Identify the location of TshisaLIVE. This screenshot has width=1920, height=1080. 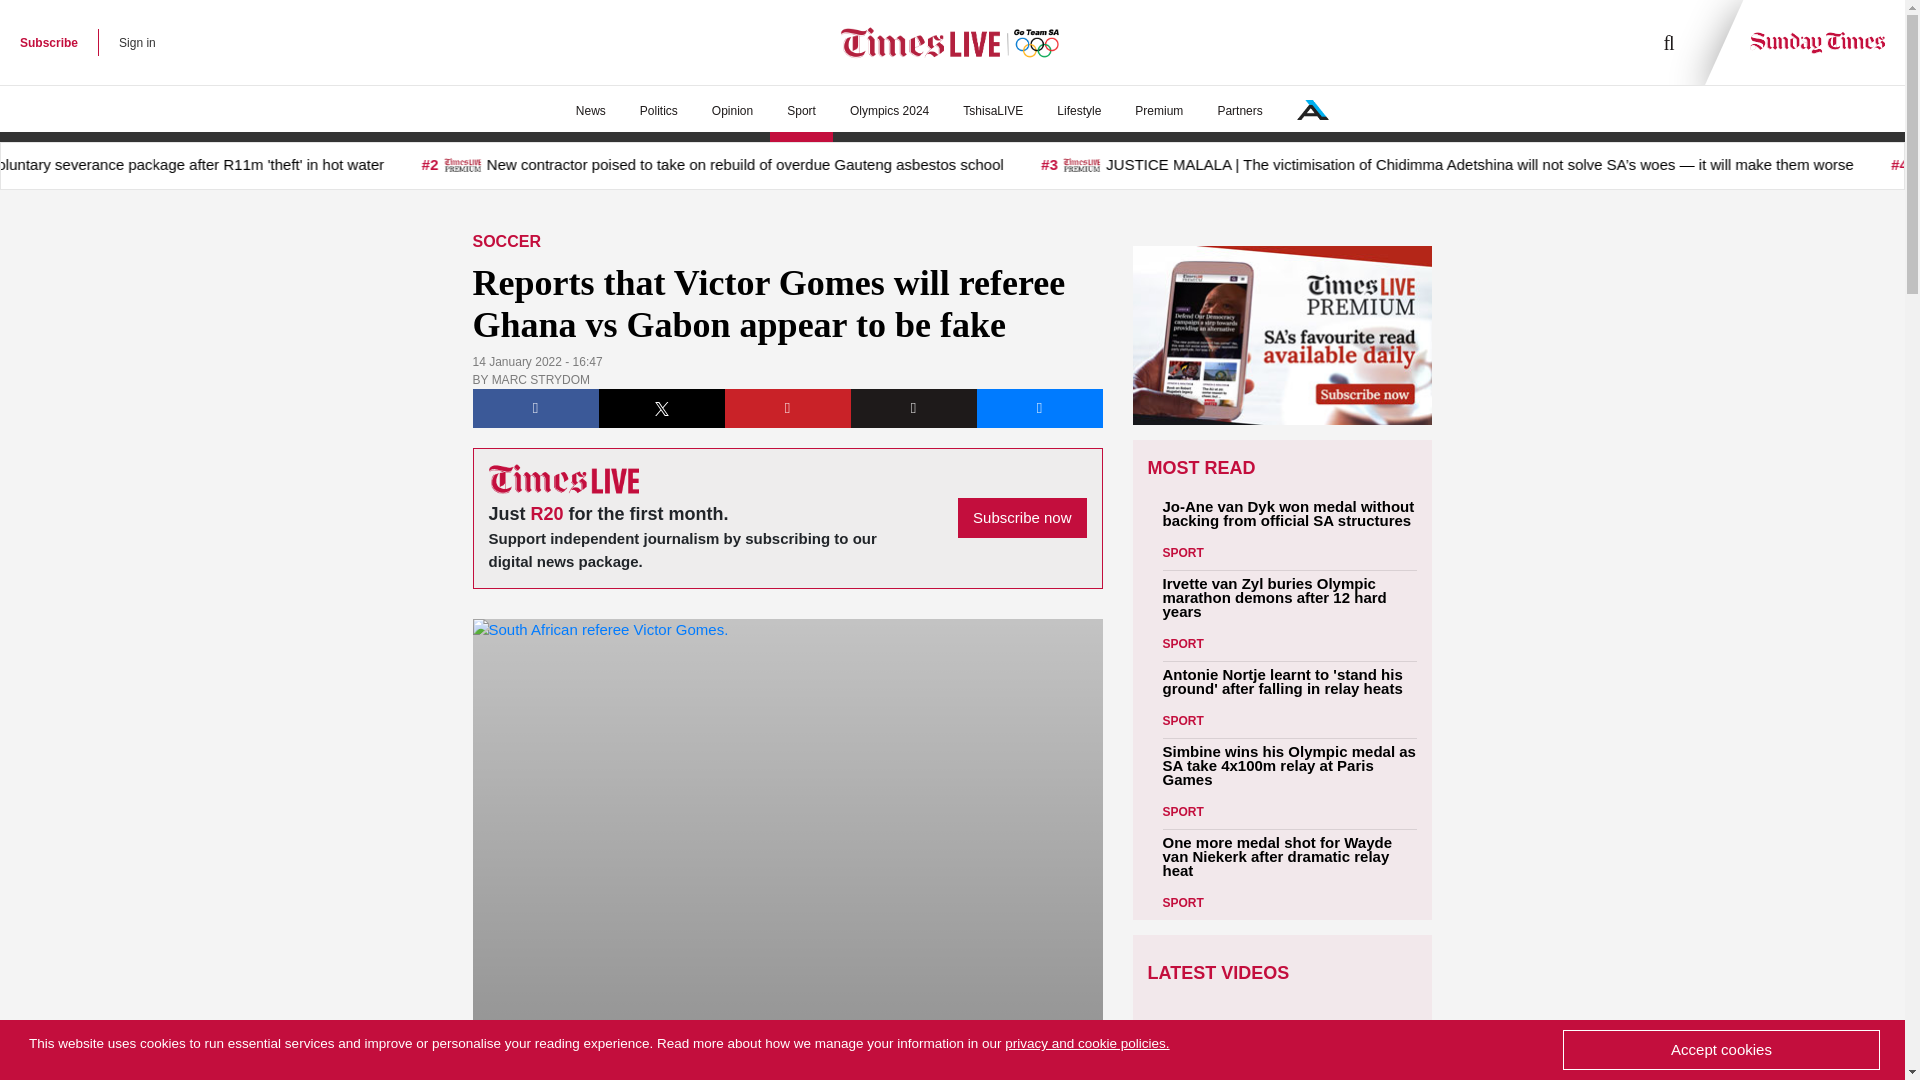
(993, 111).